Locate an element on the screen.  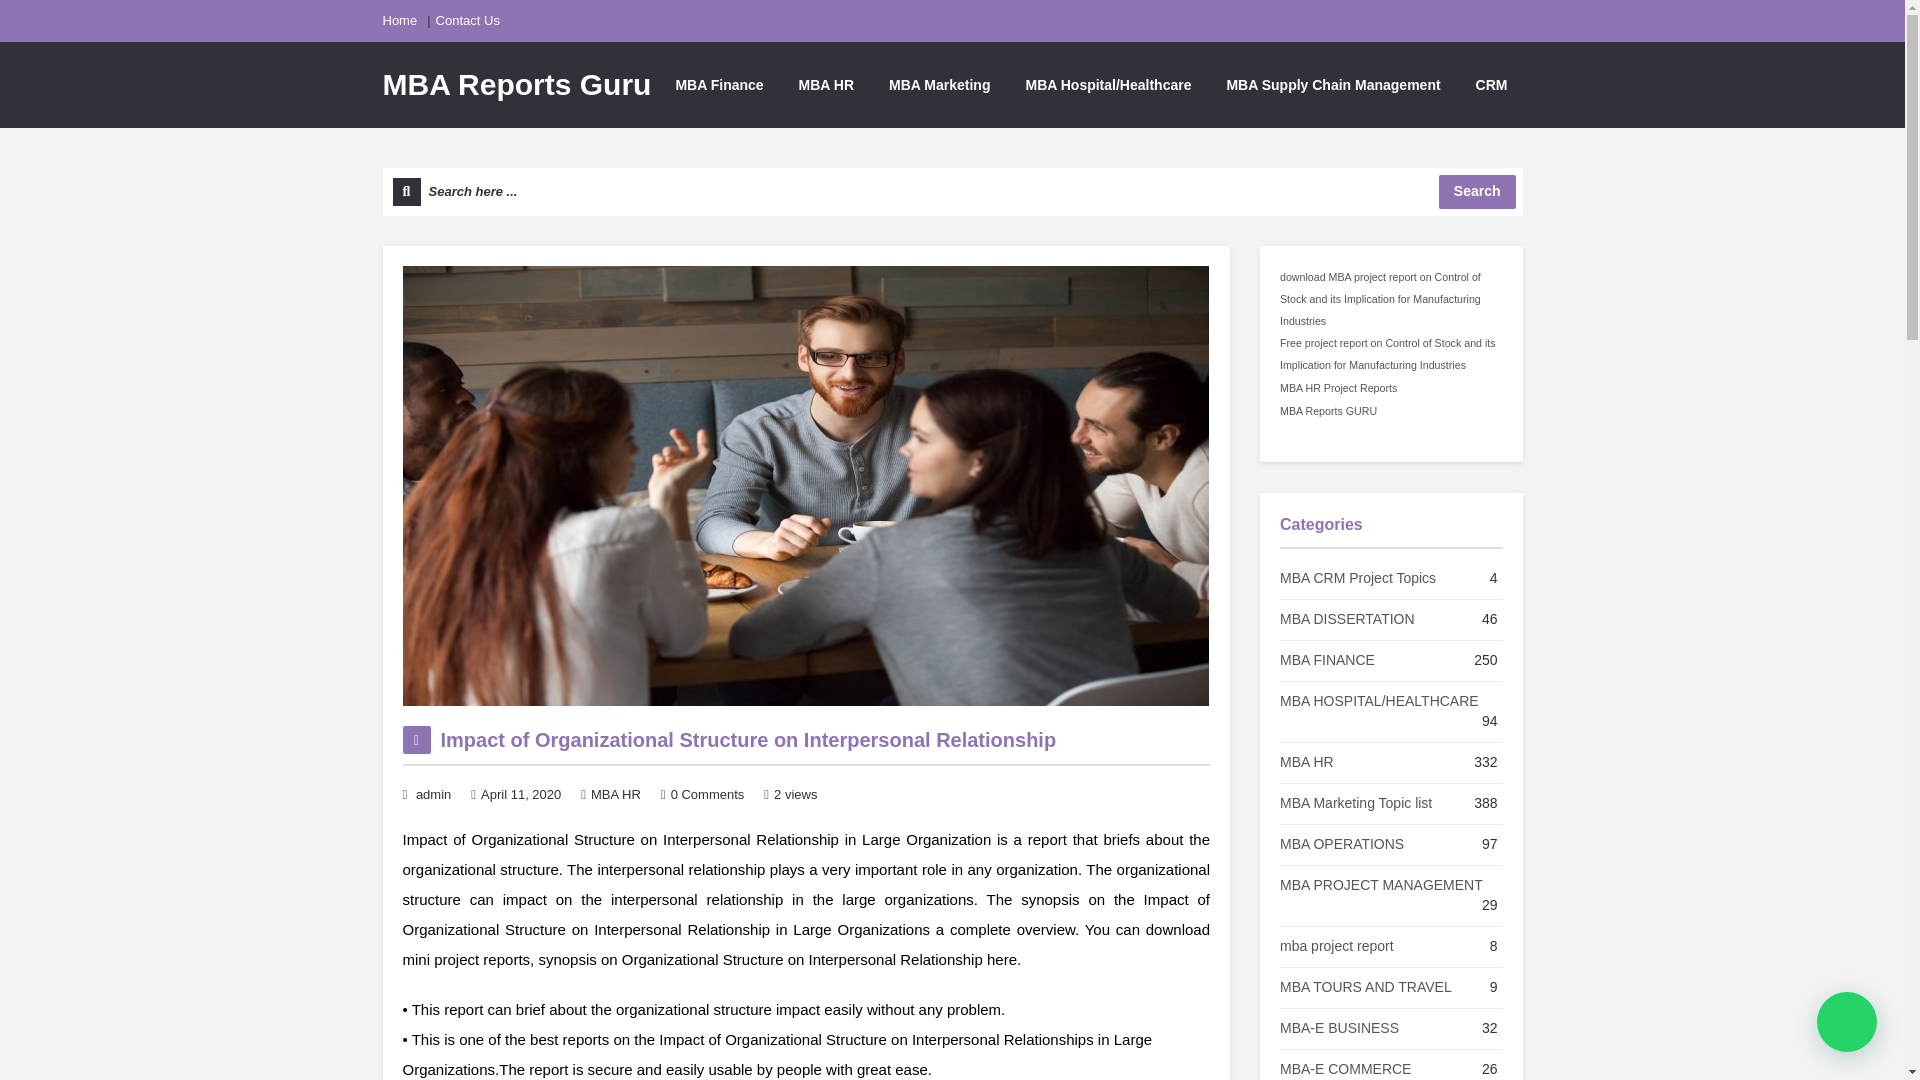
MBA Marketing is located at coordinates (938, 84).